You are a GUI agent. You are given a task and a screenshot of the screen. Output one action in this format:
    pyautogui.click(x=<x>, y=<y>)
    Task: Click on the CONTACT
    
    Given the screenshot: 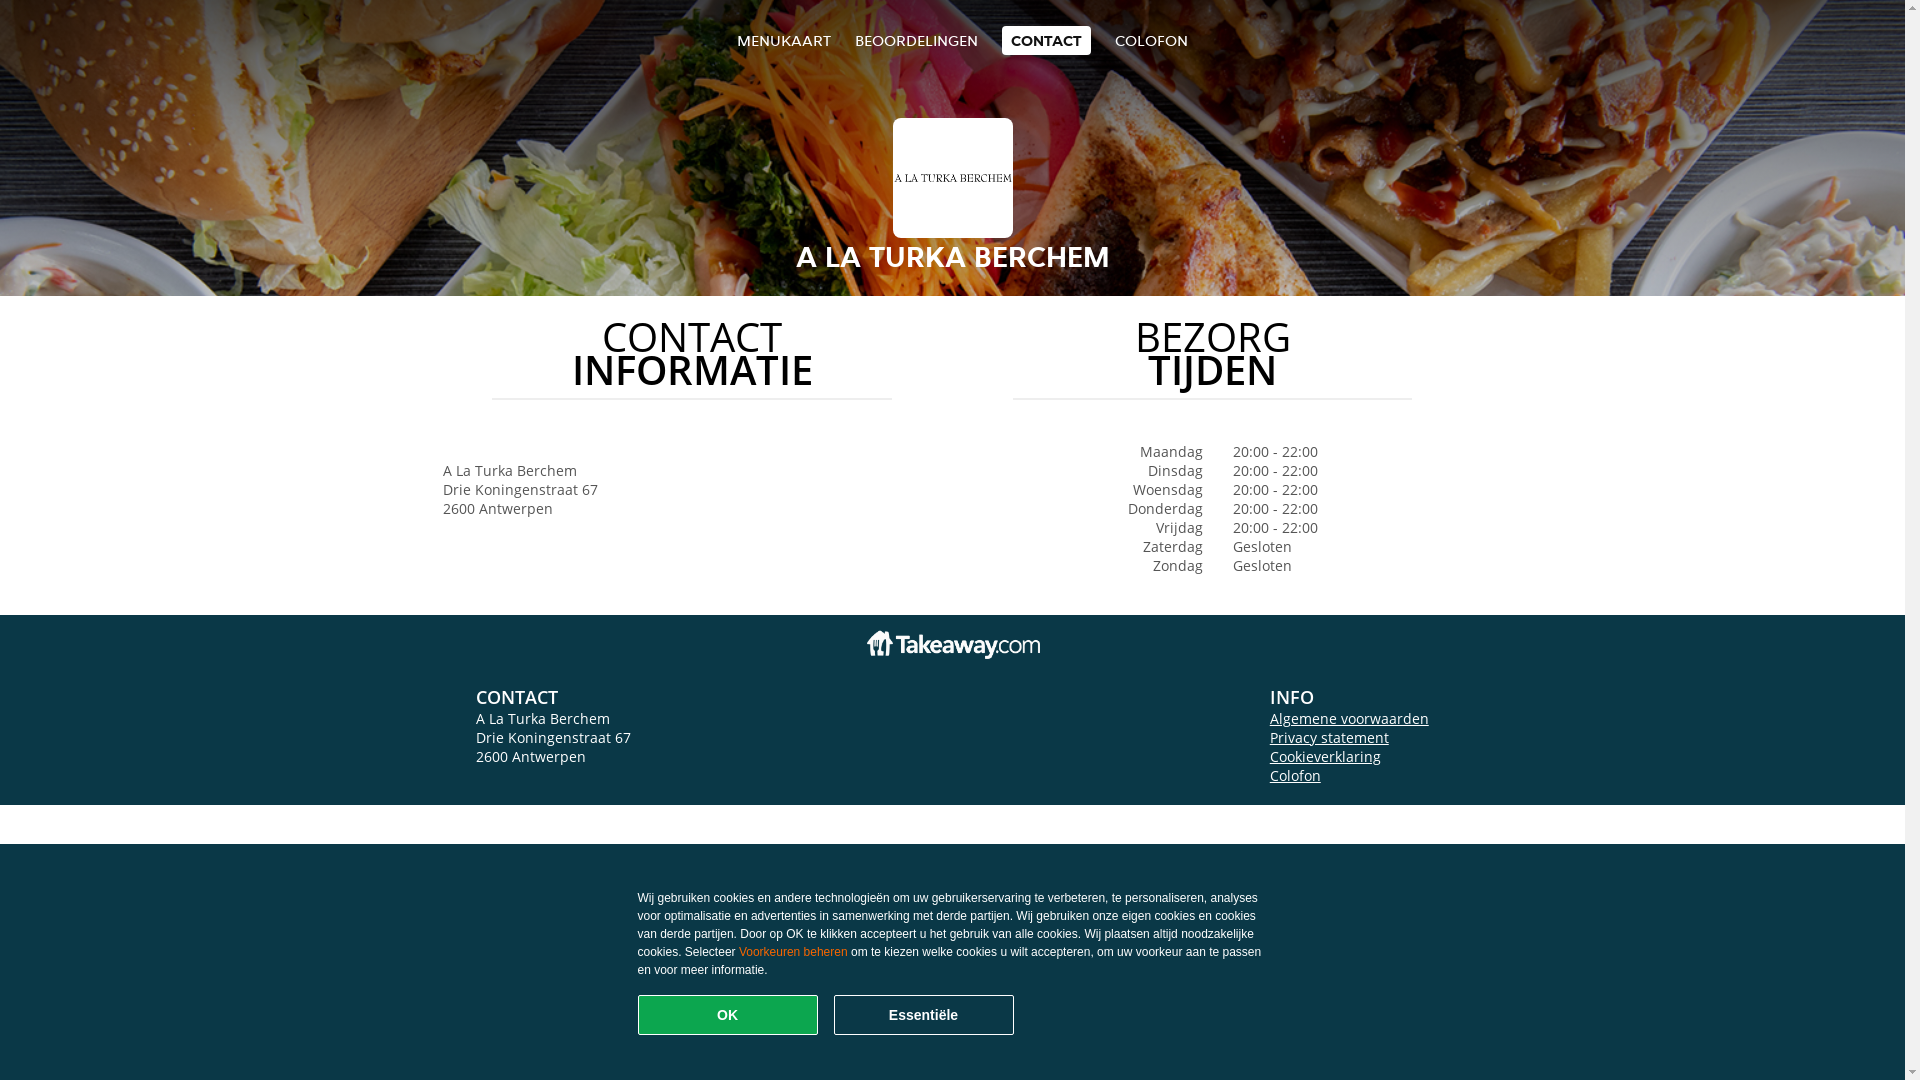 What is the action you would take?
    pyautogui.click(x=1046, y=40)
    